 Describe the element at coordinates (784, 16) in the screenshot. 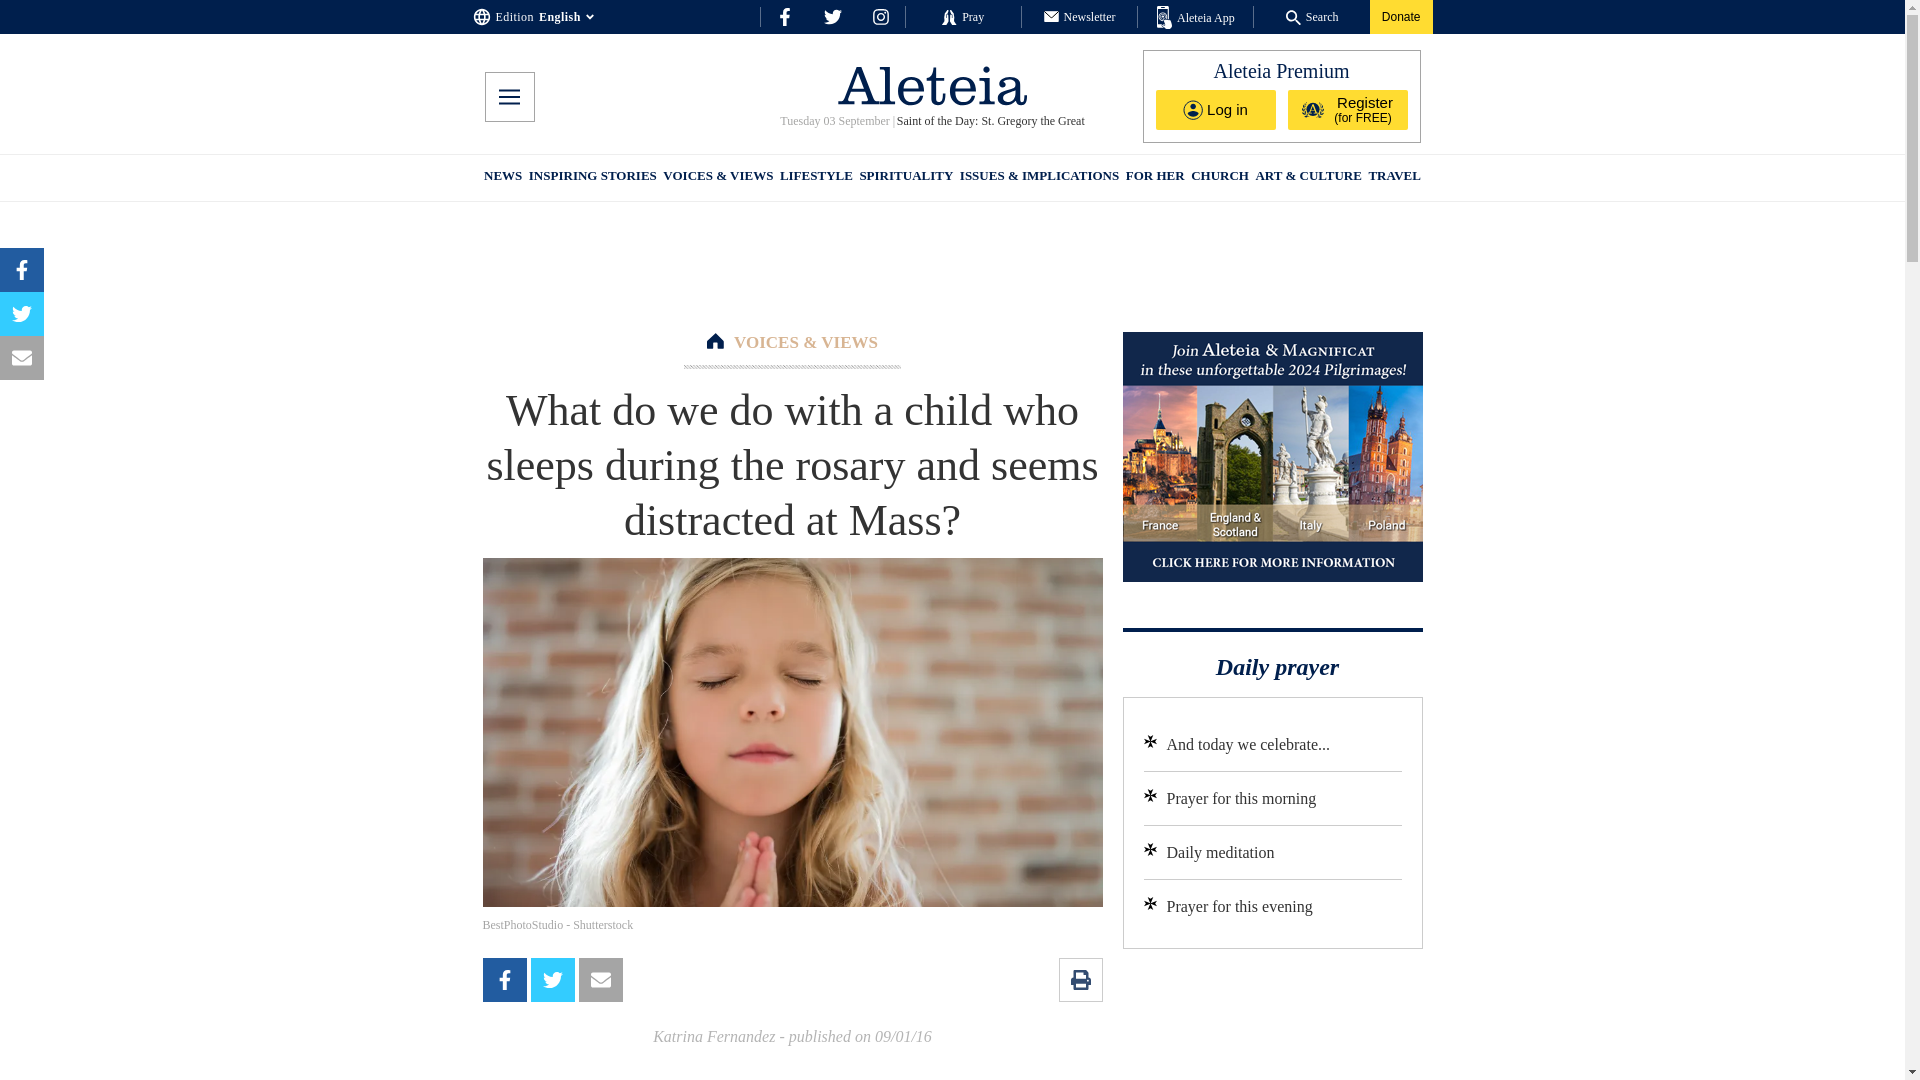

I see `social-fb-top-row` at that location.